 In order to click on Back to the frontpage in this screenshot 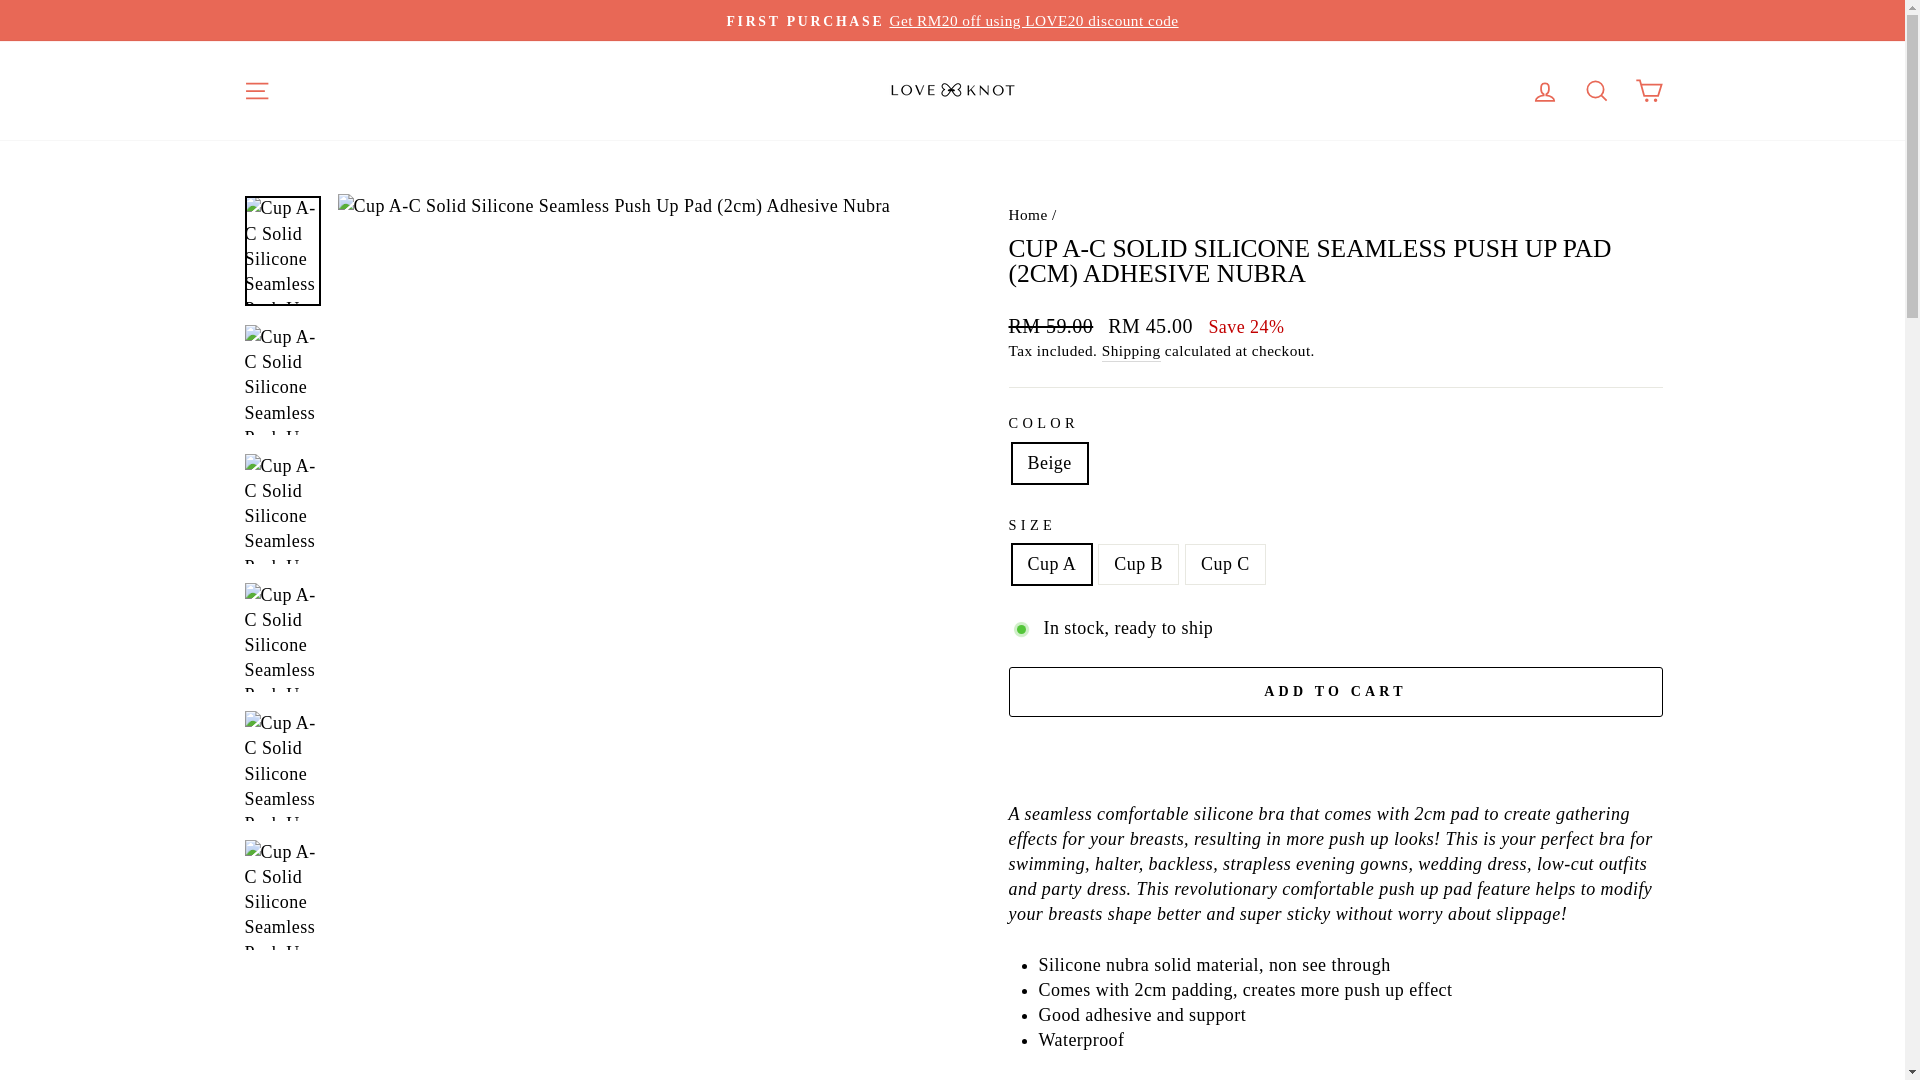, I will do `click(1027, 214)`.